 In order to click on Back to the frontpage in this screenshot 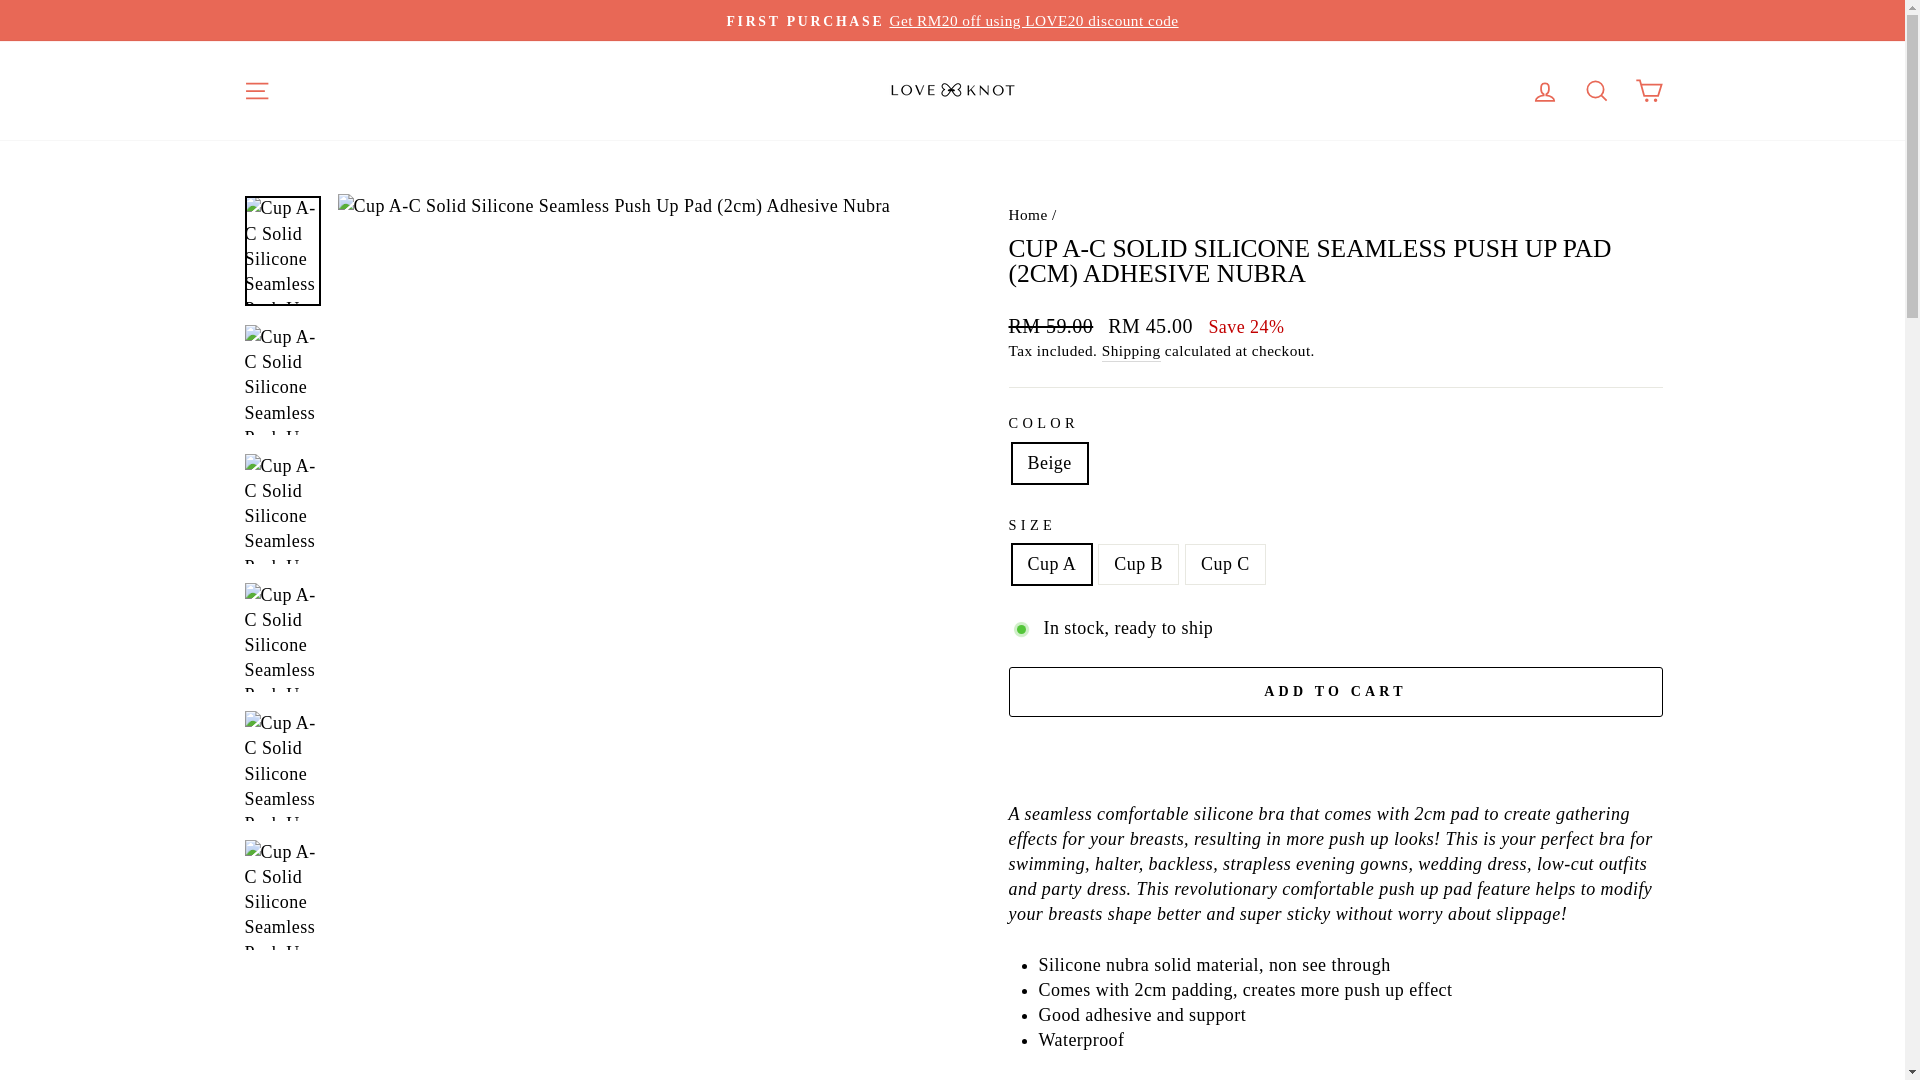, I will do `click(1027, 214)`.